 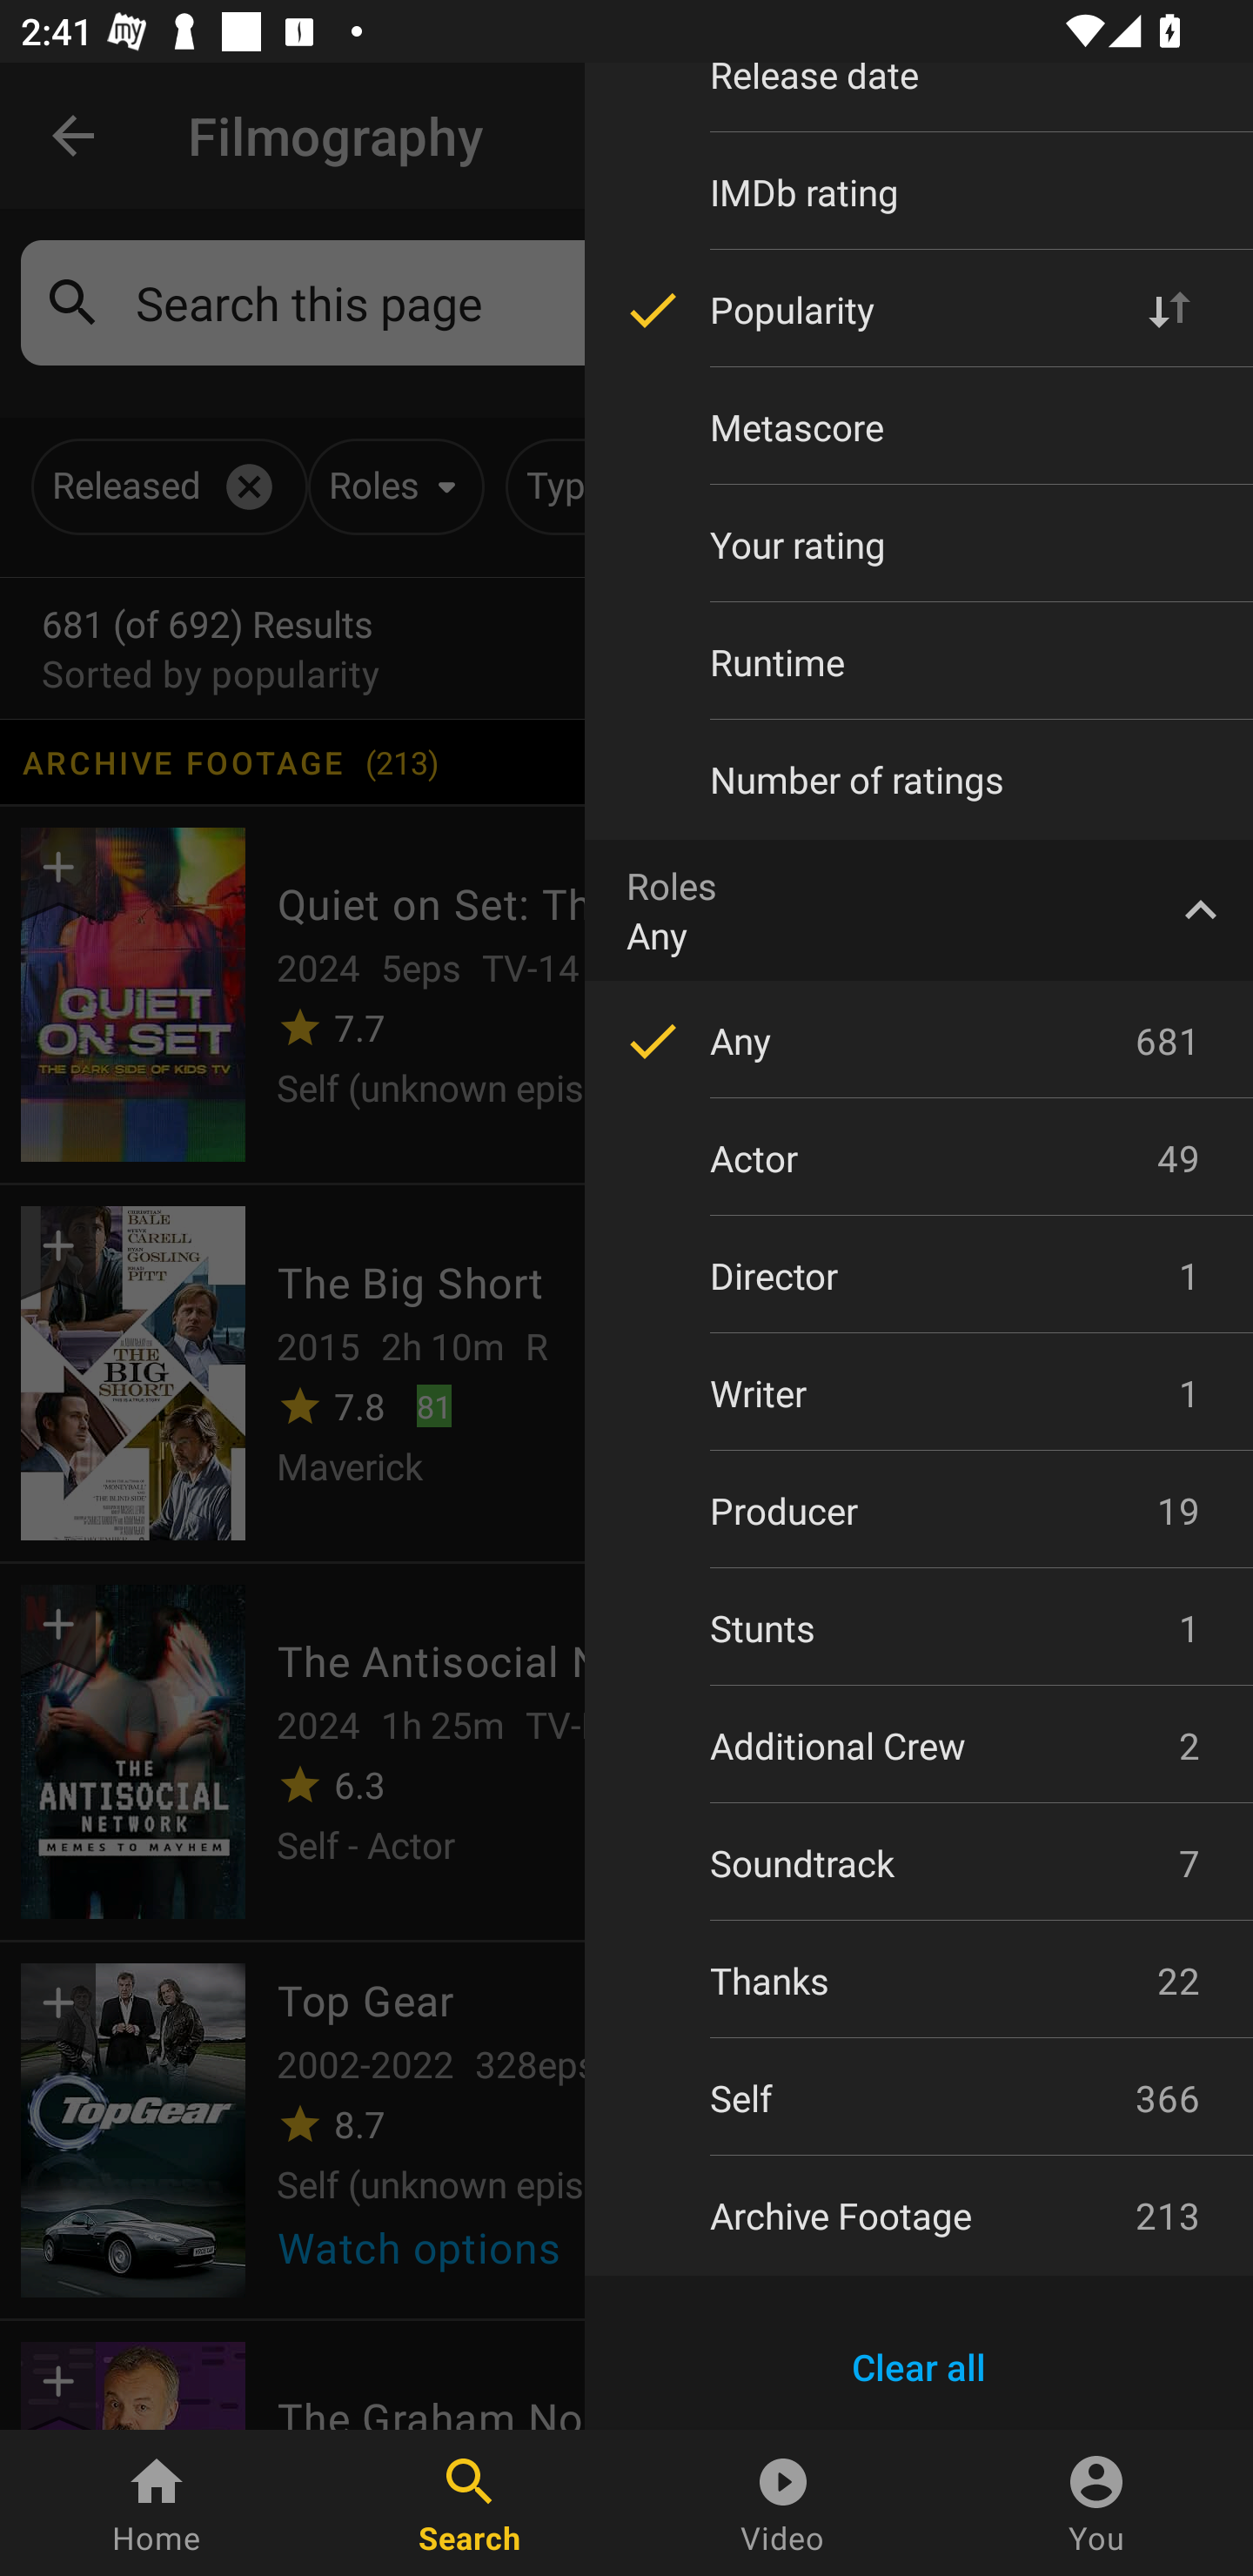 What do you see at coordinates (919, 427) in the screenshot?
I see `Metascore` at bounding box center [919, 427].